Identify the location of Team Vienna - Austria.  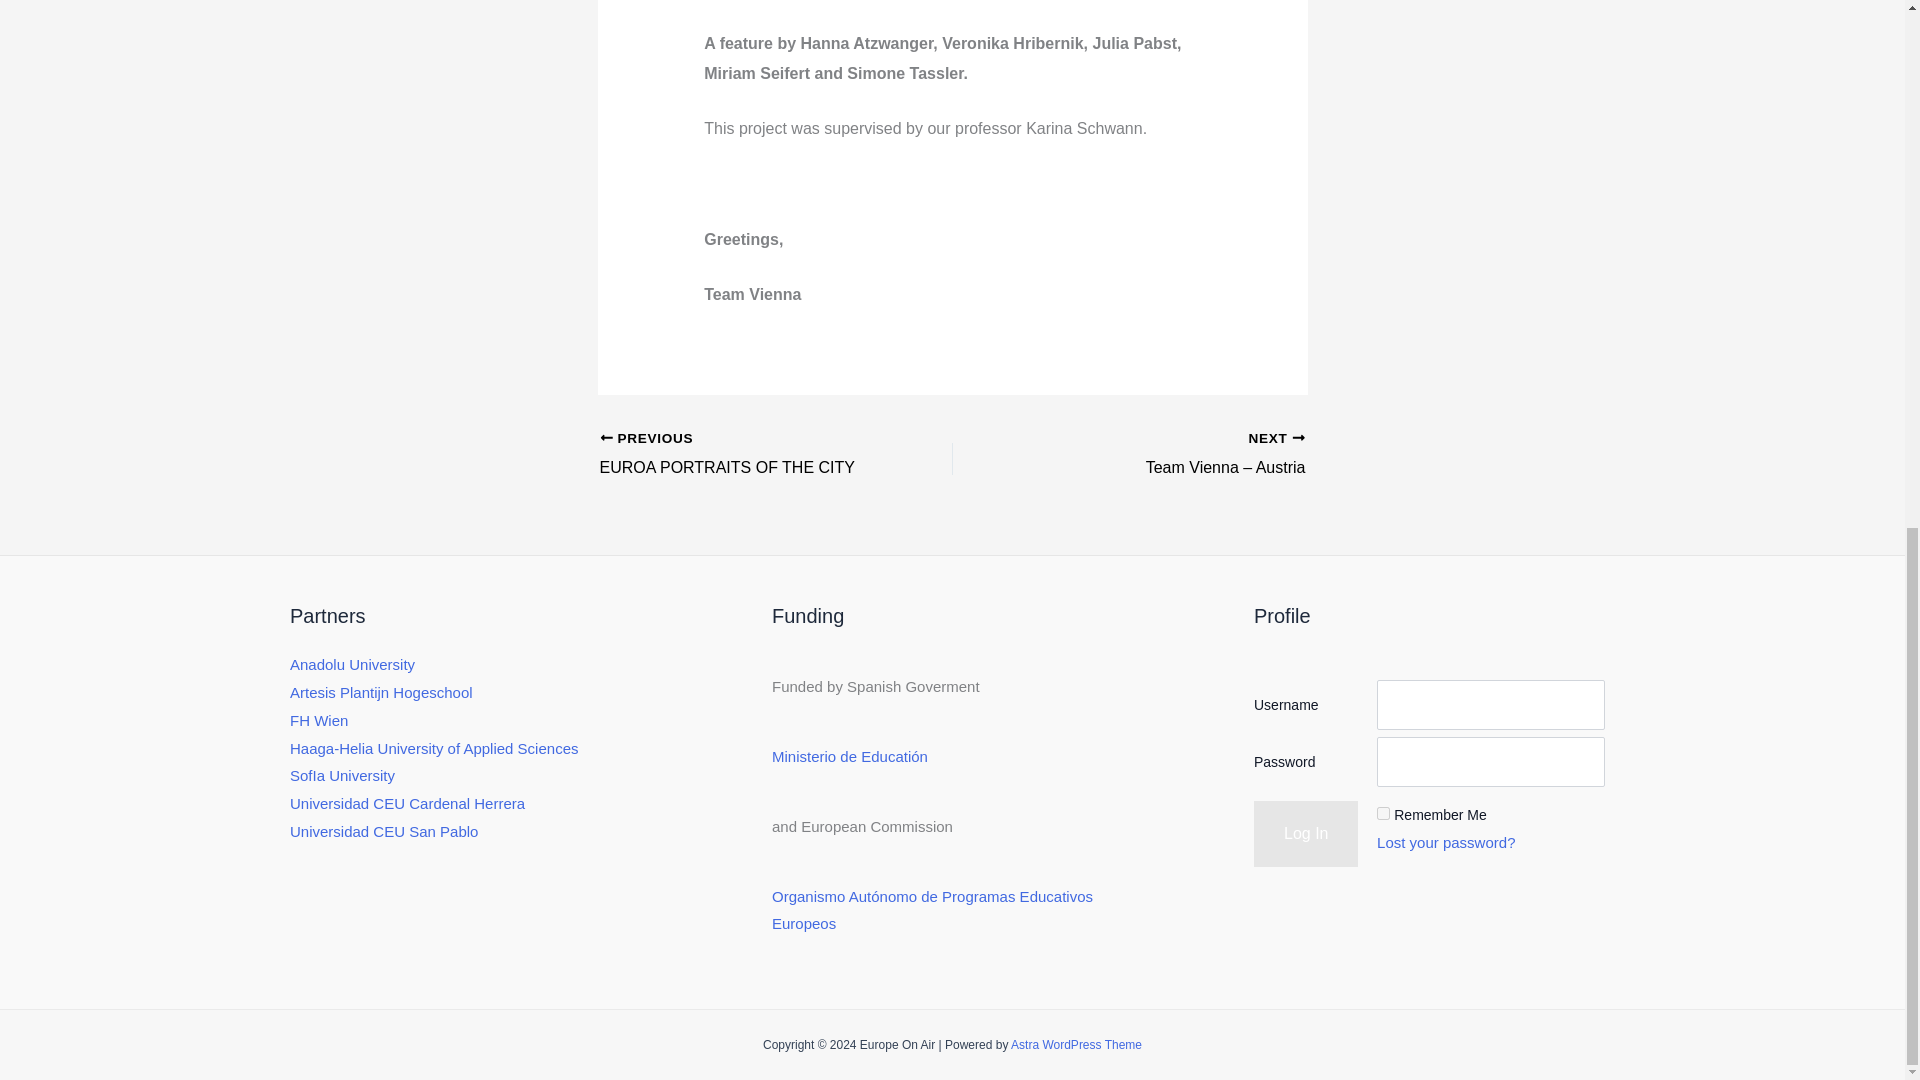
(1163, 454).